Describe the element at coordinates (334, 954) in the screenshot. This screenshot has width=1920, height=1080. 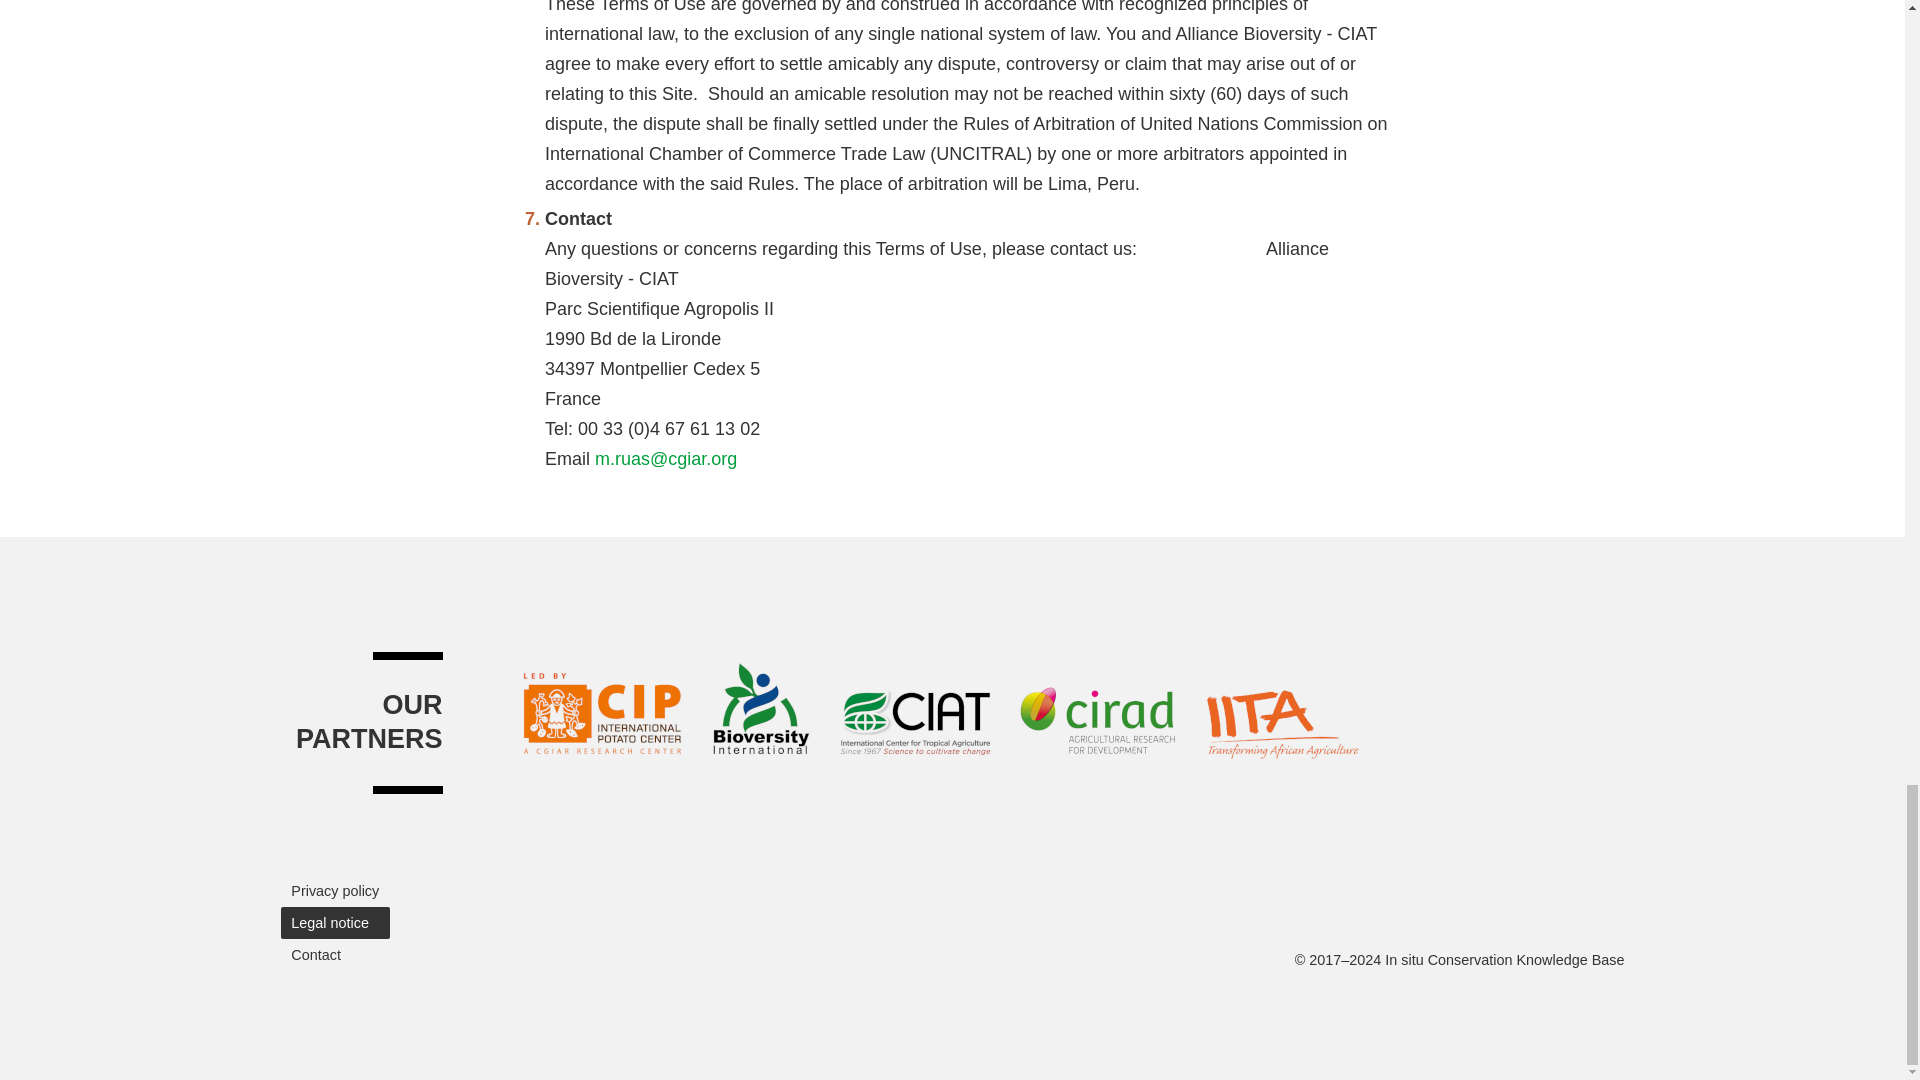
I see `Contact` at that location.